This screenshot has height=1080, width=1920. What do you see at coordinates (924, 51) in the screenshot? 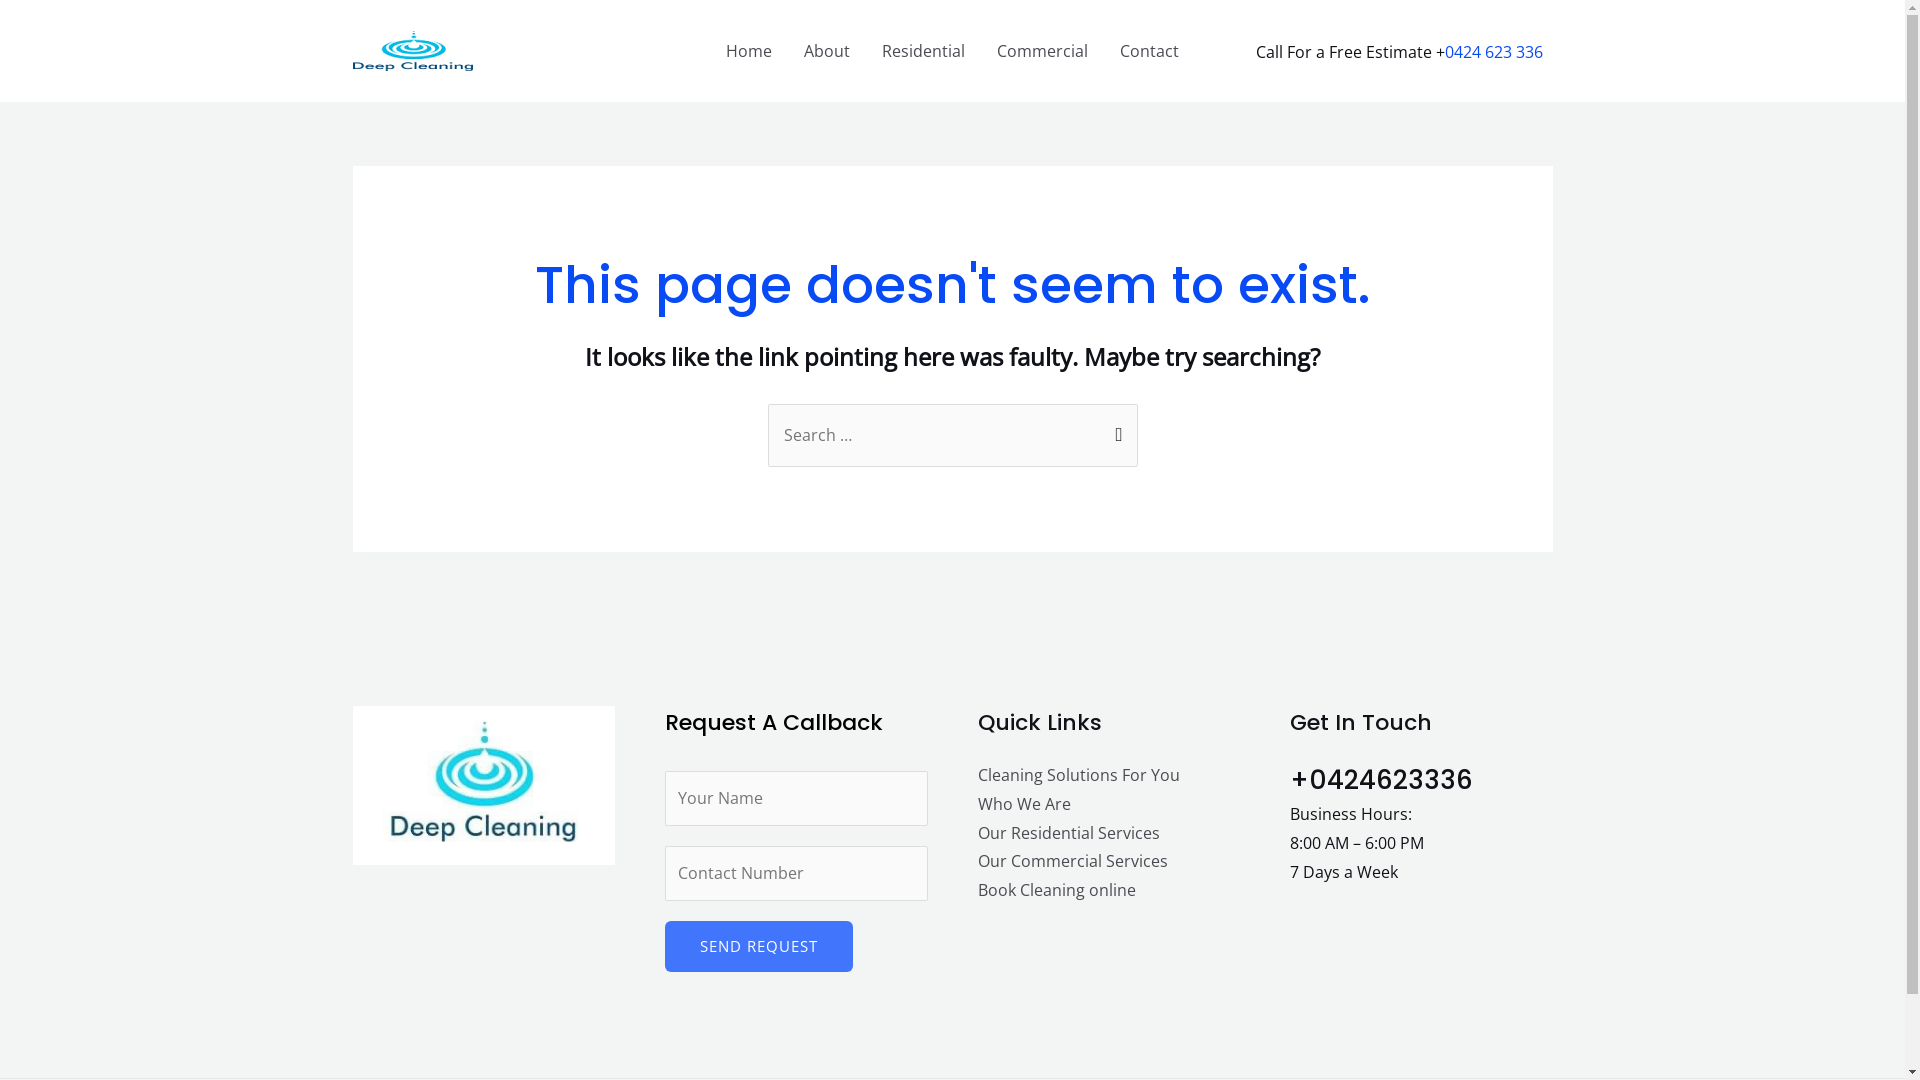
I see `Residential` at bounding box center [924, 51].